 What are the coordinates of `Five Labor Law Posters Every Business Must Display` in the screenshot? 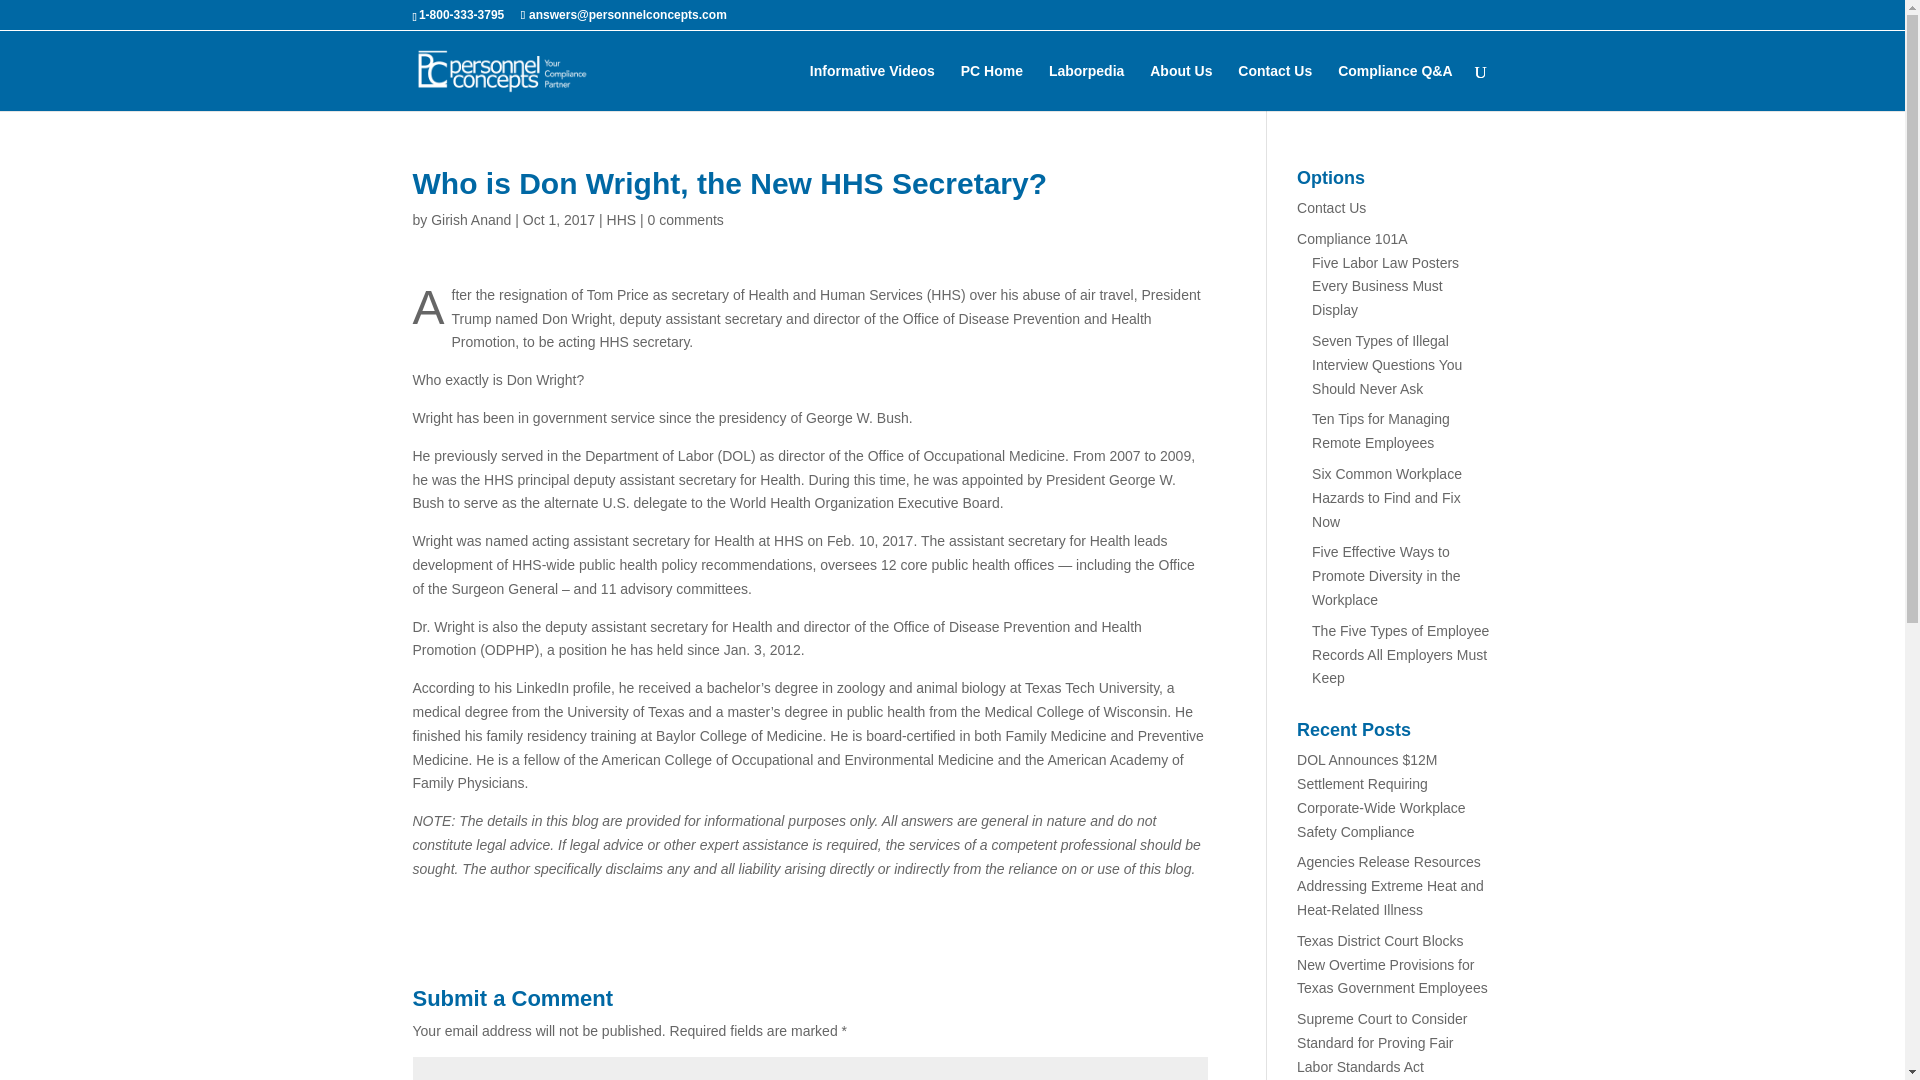 It's located at (1385, 286).